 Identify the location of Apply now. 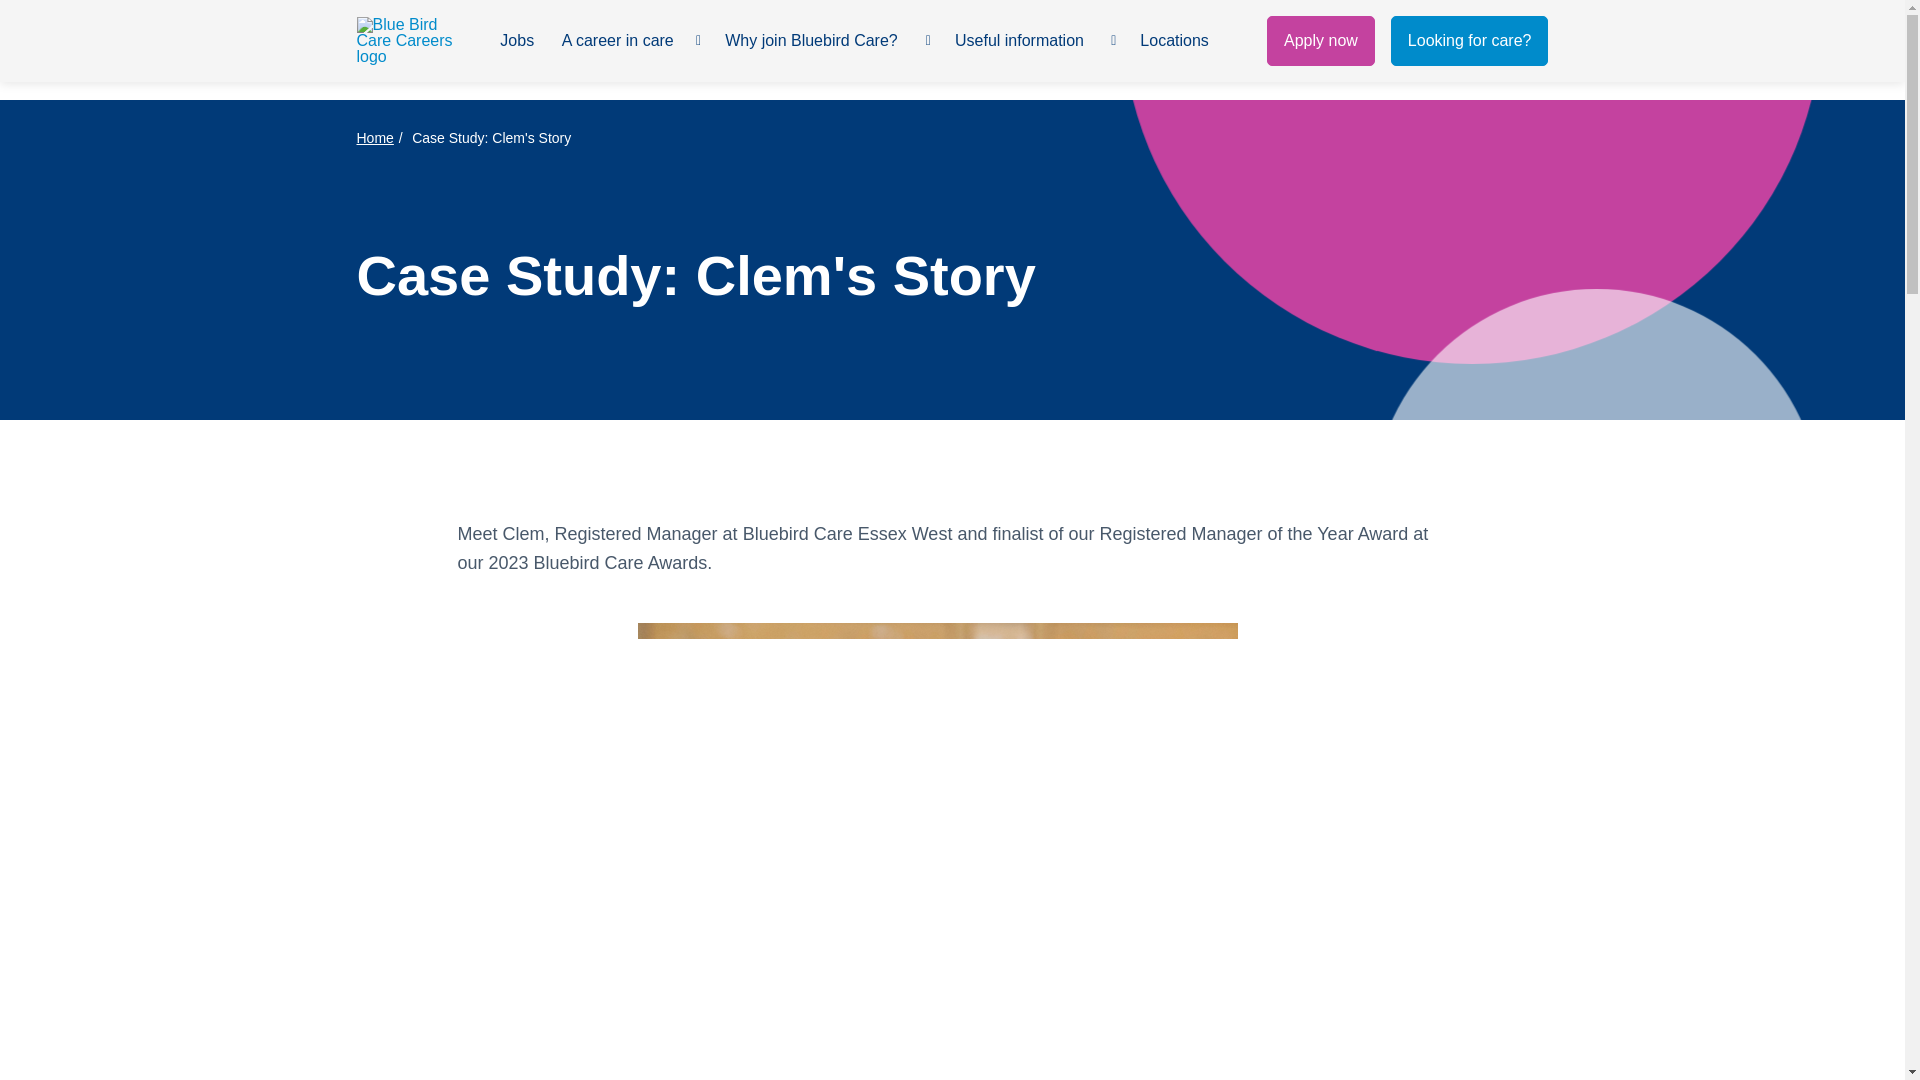
(1320, 40).